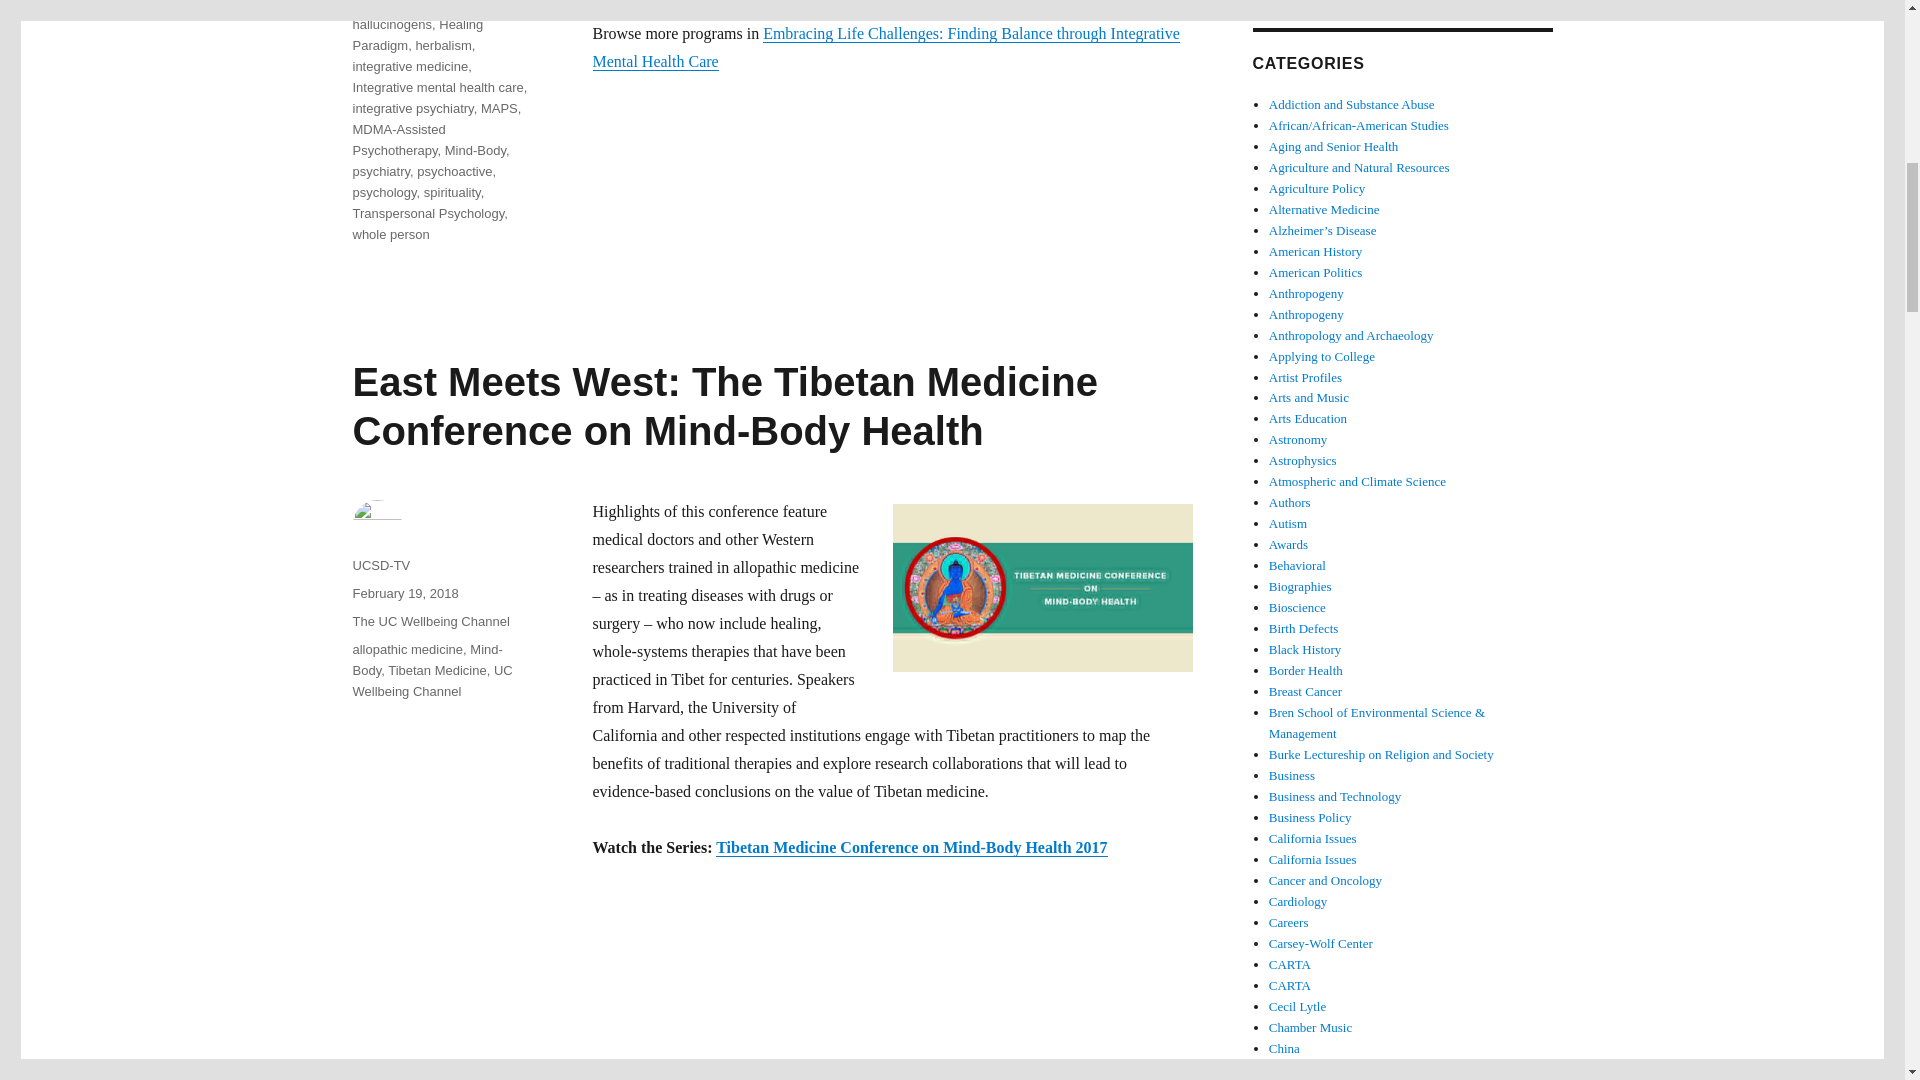  I want to click on MAPS, so click(500, 108).